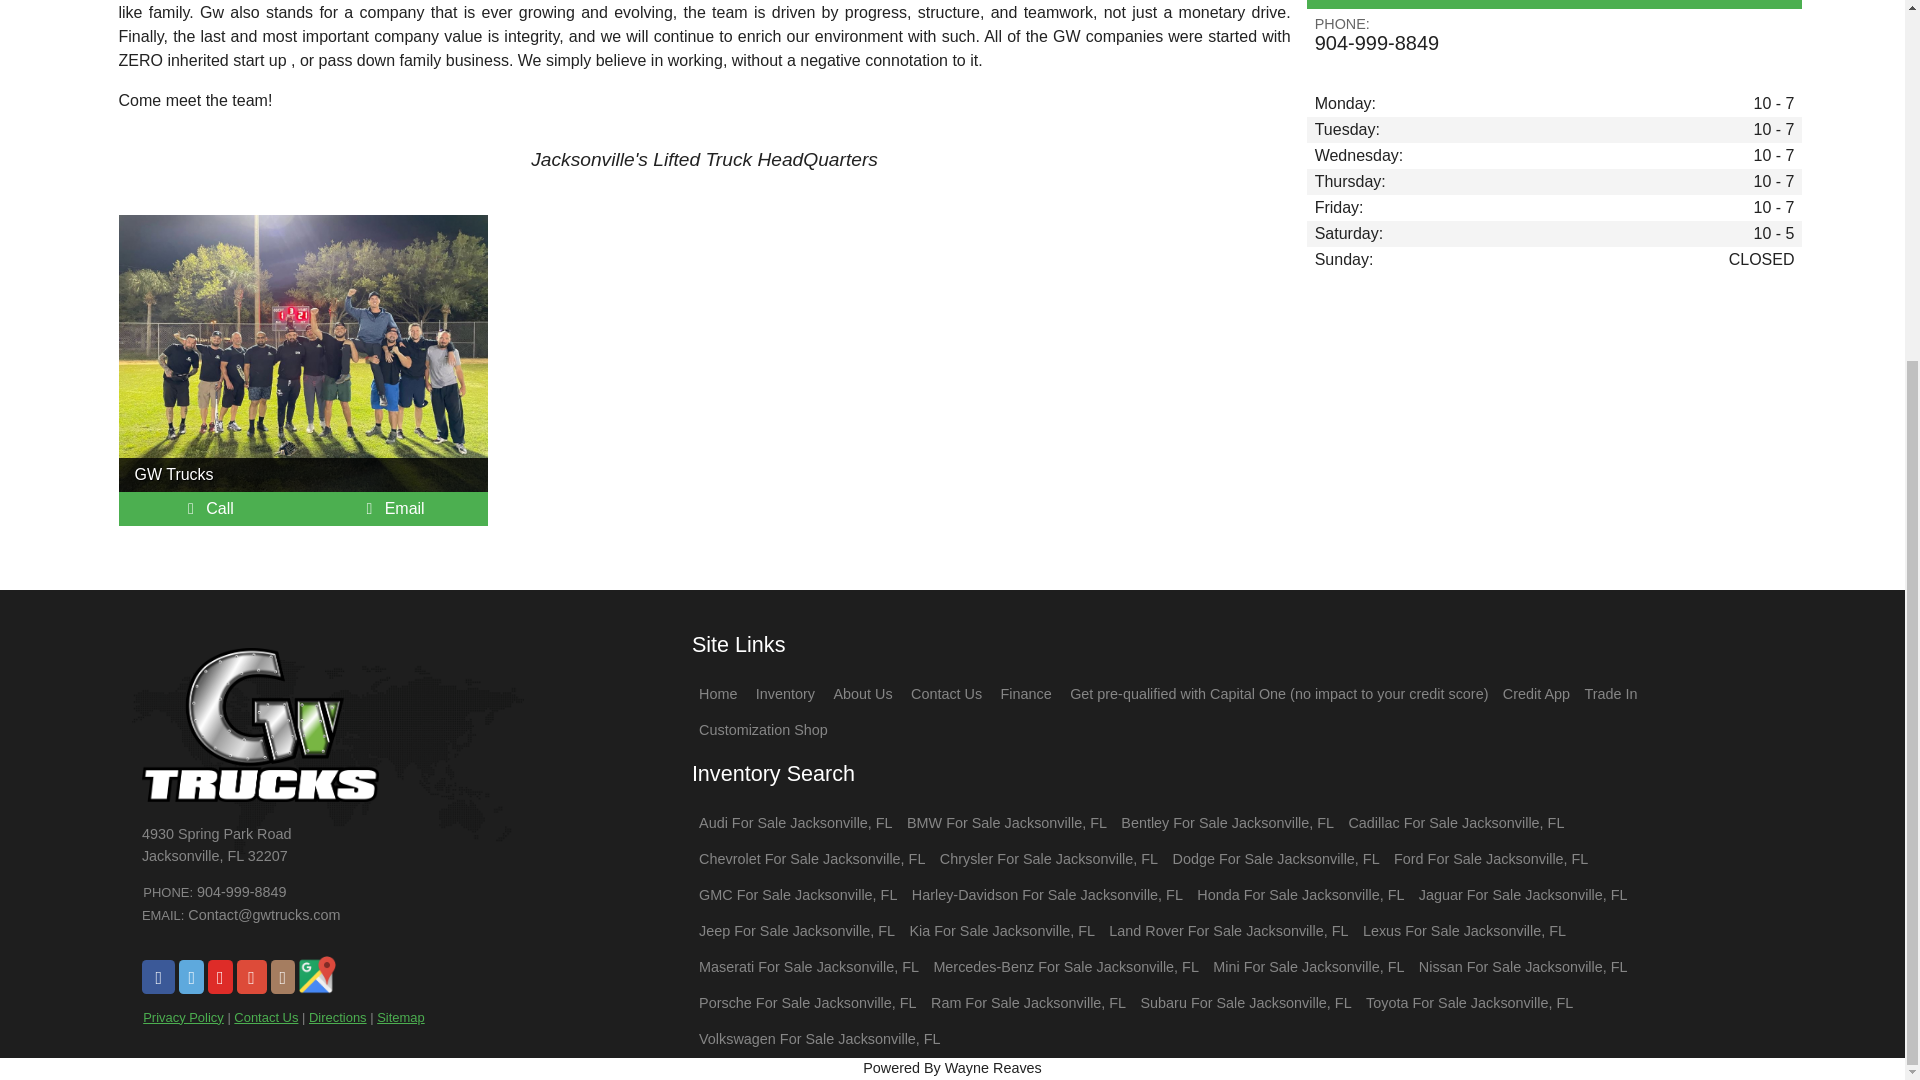 The width and height of the screenshot is (1920, 1080). Describe the element at coordinates (1026, 694) in the screenshot. I see `Finance` at that location.